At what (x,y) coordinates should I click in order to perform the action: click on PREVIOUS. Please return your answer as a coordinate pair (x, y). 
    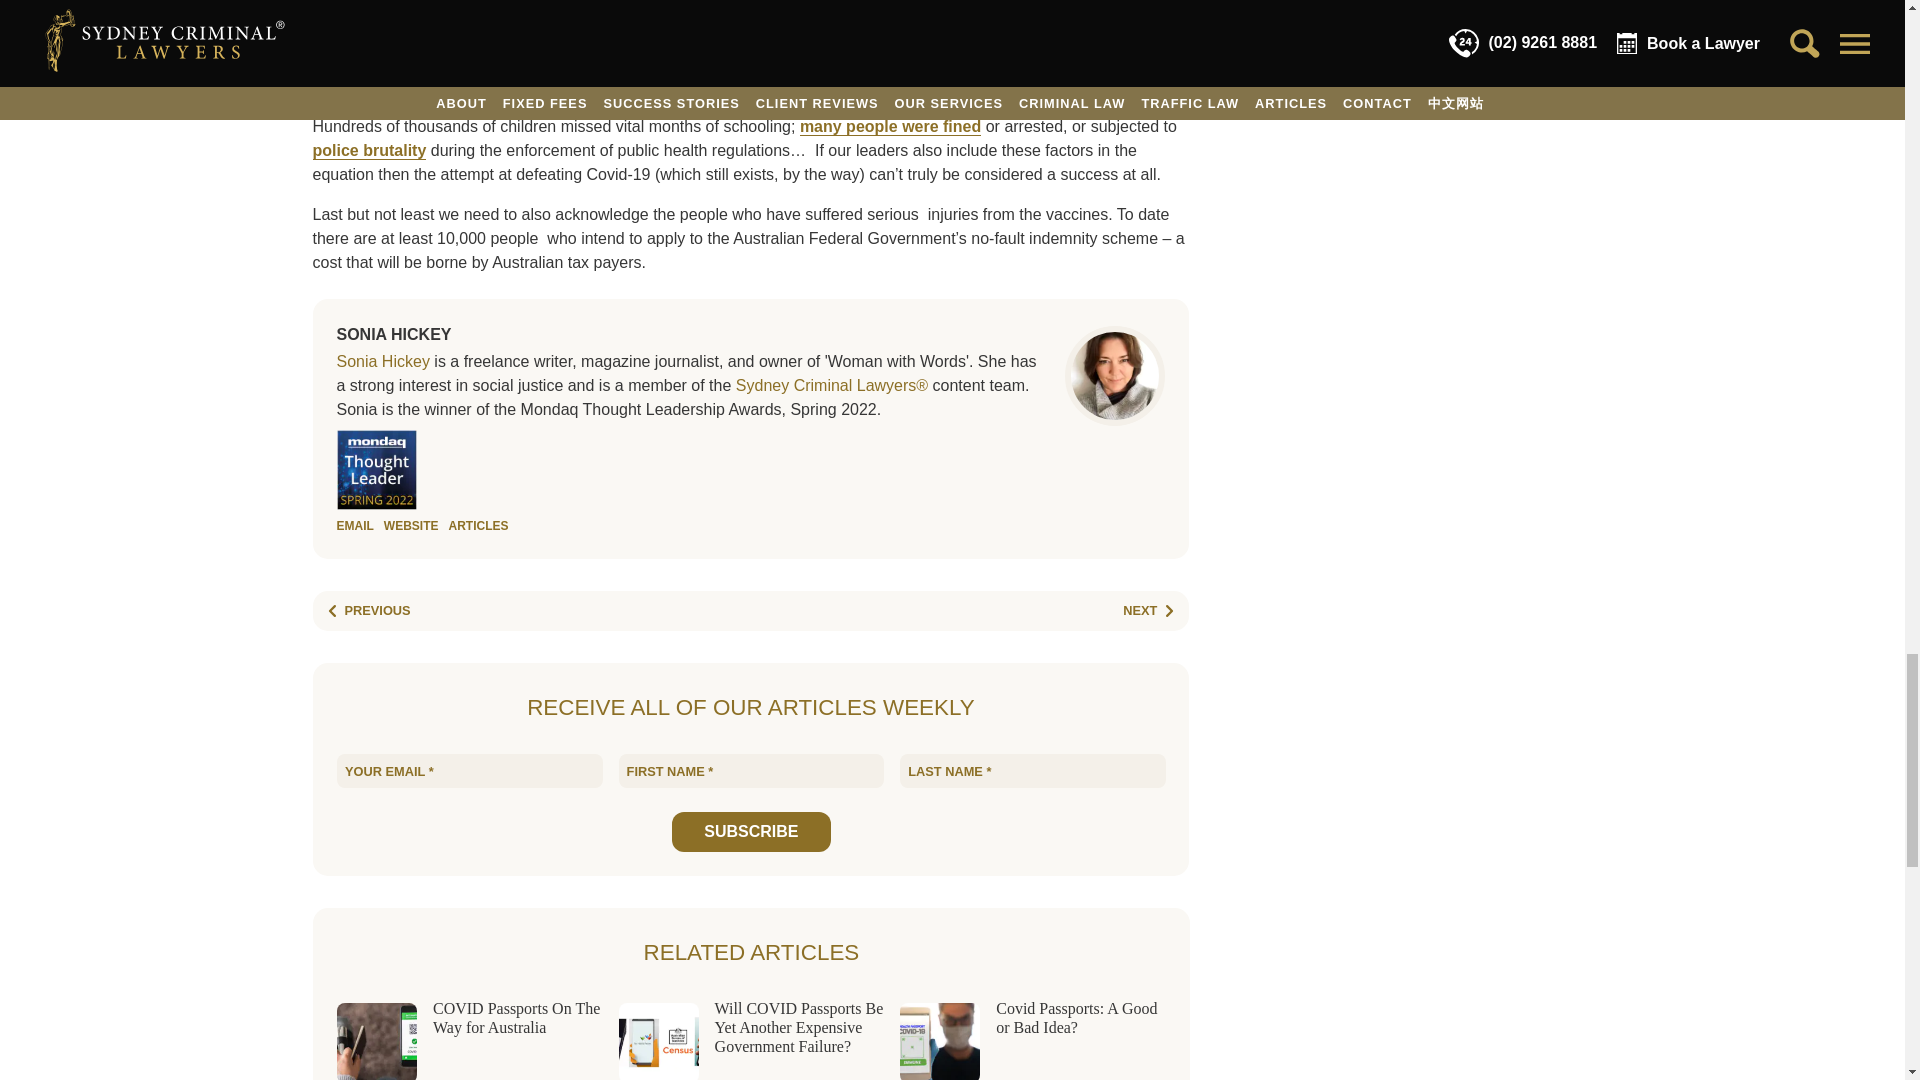
    Looking at the image, I should click on (364, 610).